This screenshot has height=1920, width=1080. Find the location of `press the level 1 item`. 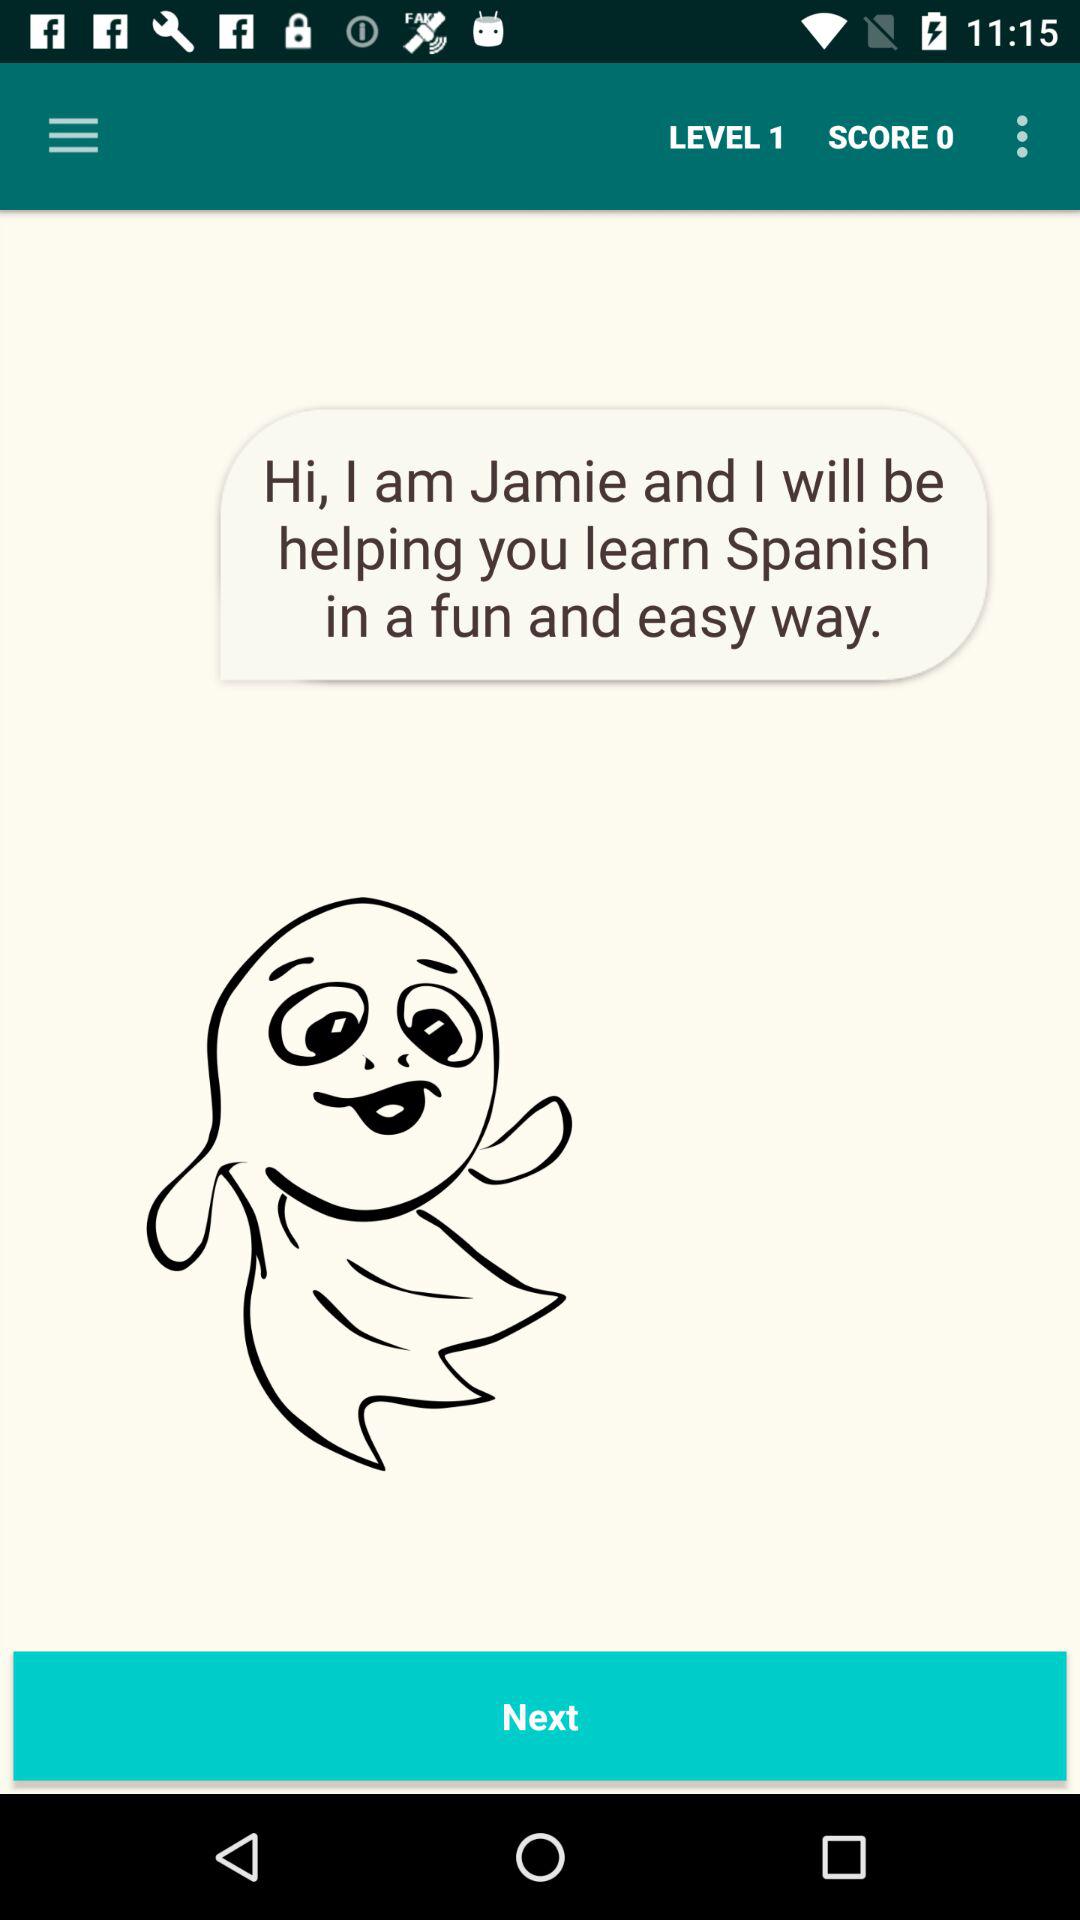

press the level 1 item is located at coordinates (728, 136).